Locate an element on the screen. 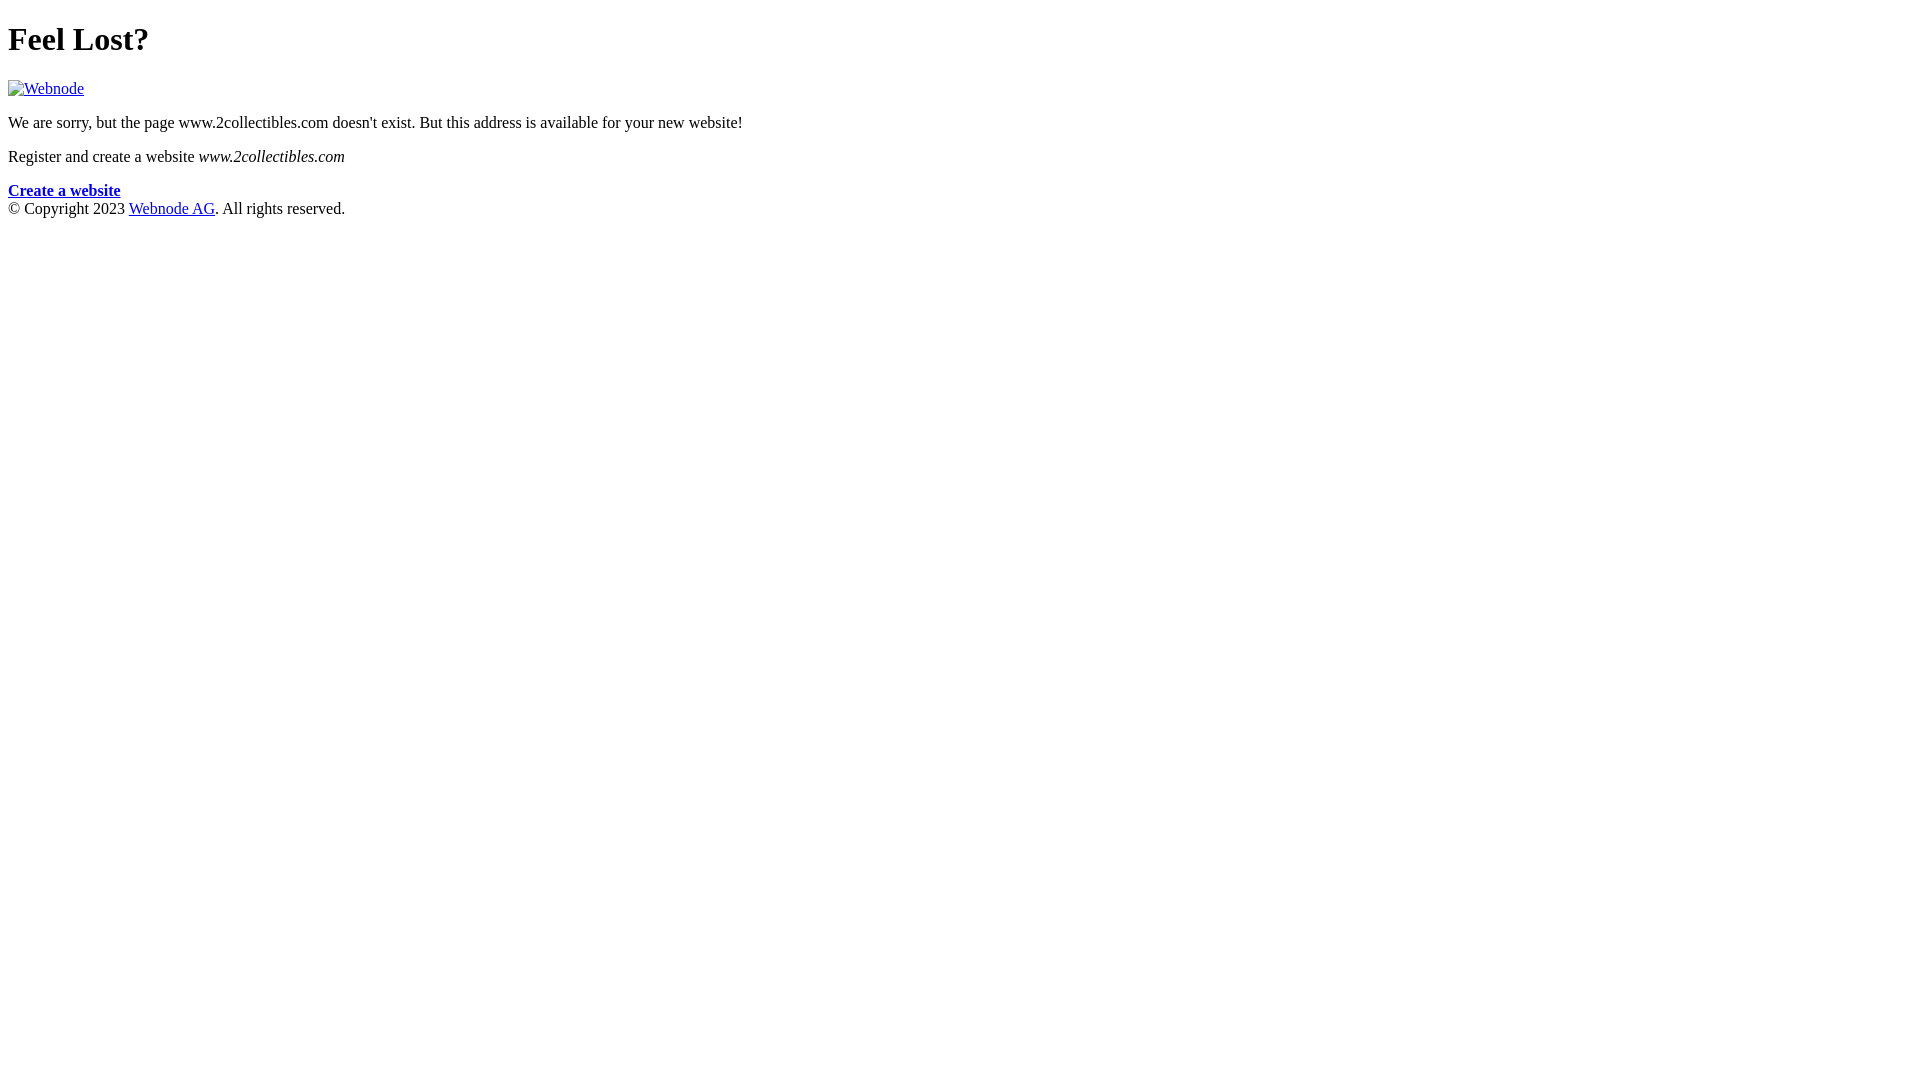  Webnode AG is located at coordinates (172, 208).